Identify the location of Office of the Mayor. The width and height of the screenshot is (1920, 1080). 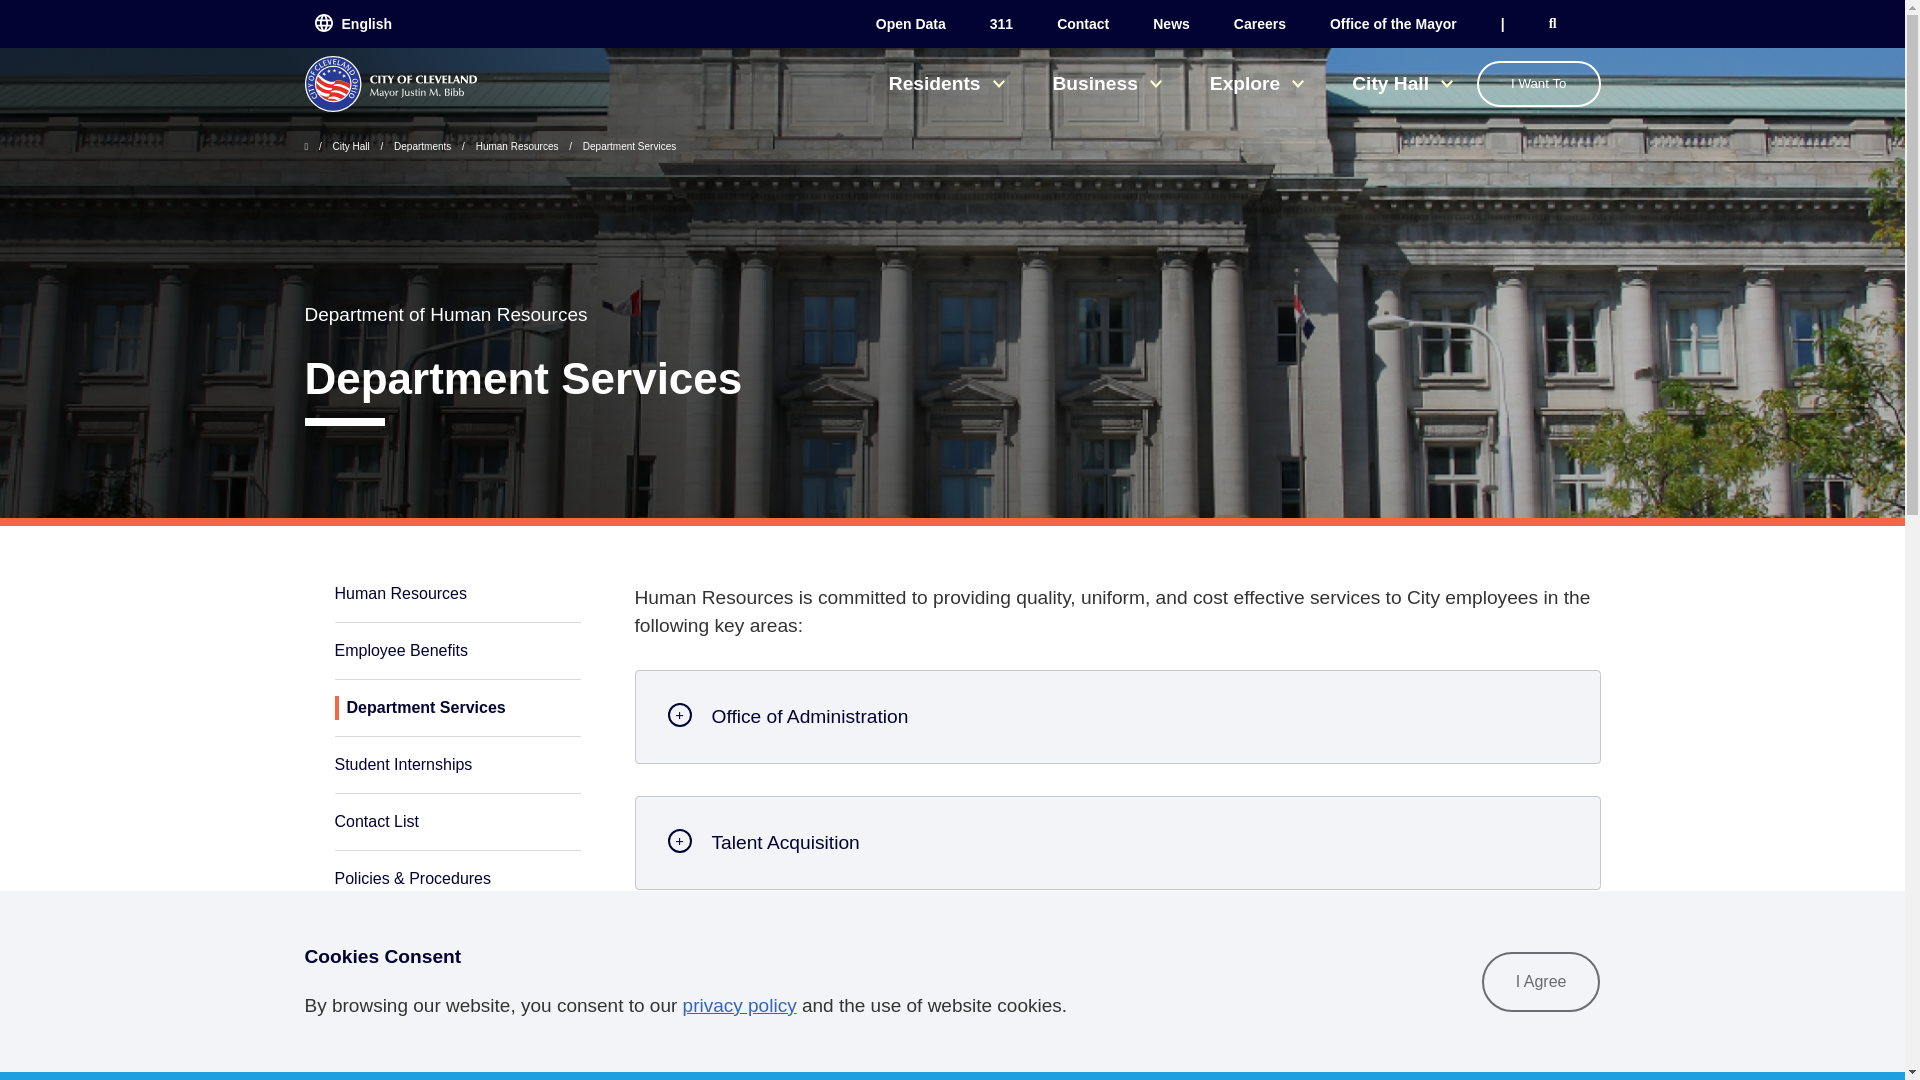
(1394, 24).